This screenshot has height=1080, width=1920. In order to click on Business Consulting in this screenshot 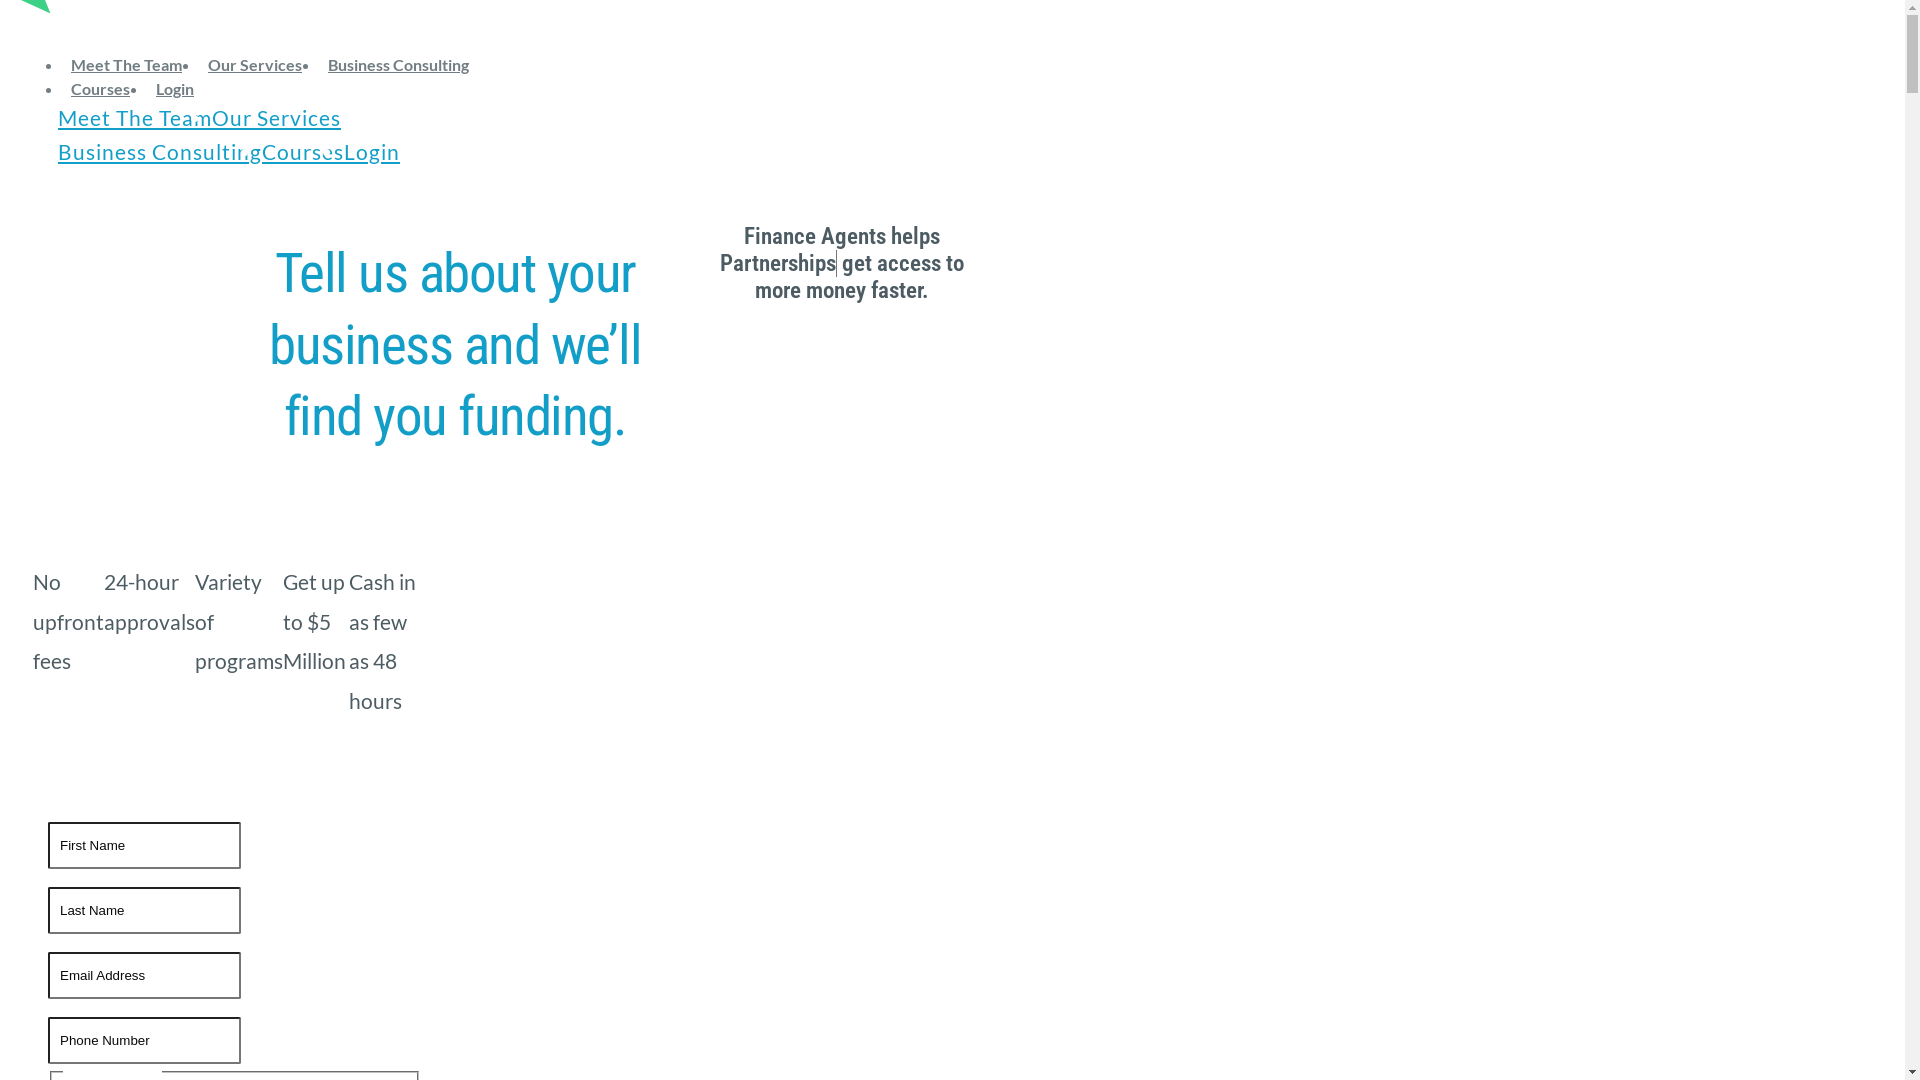, I will do `click(398, 64)`.